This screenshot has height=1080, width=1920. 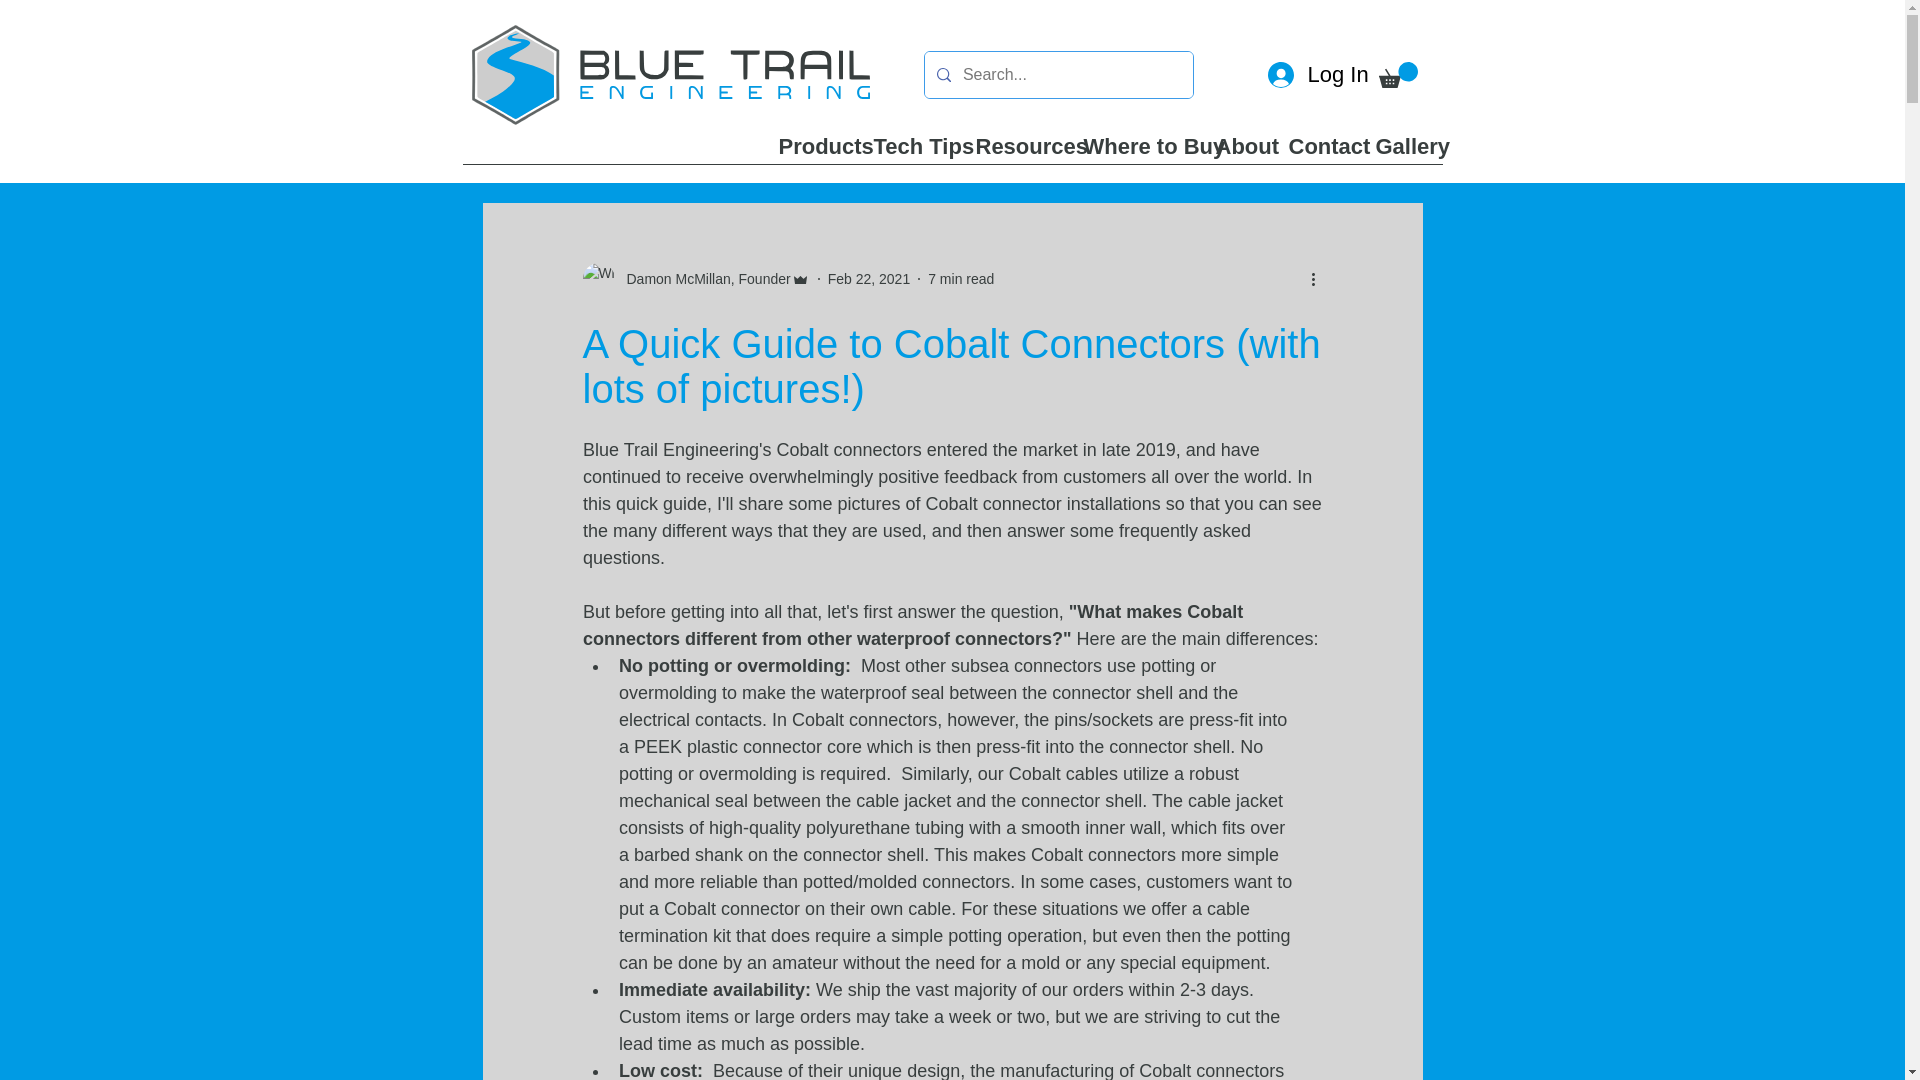 What do you see at coordinates (1400, 152) in the screenshot?
I see `Gallery` at bounding box center [1400, 152].